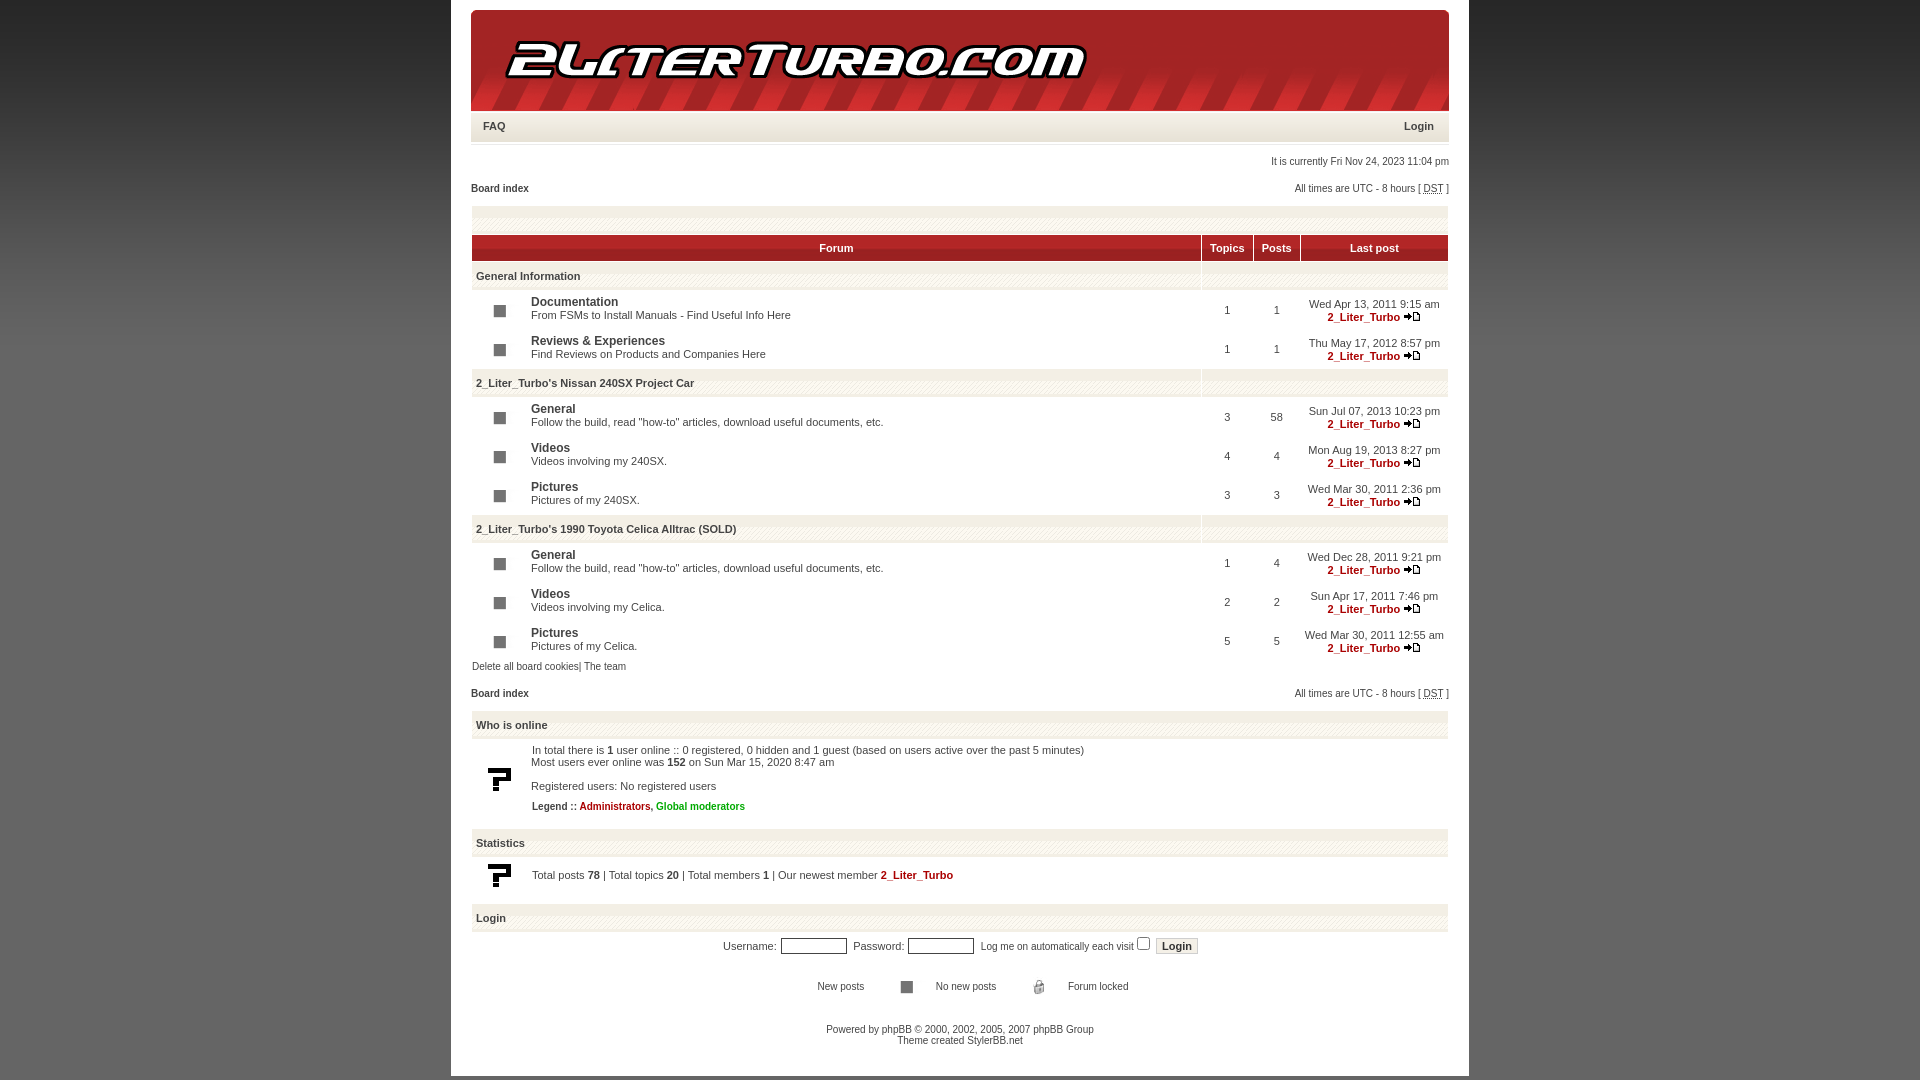 The image size is (1920, 1080). What do you see at coordinates (700, 806) in the screenshot?
I see `Global moderators` at bounding box center [700, 806].